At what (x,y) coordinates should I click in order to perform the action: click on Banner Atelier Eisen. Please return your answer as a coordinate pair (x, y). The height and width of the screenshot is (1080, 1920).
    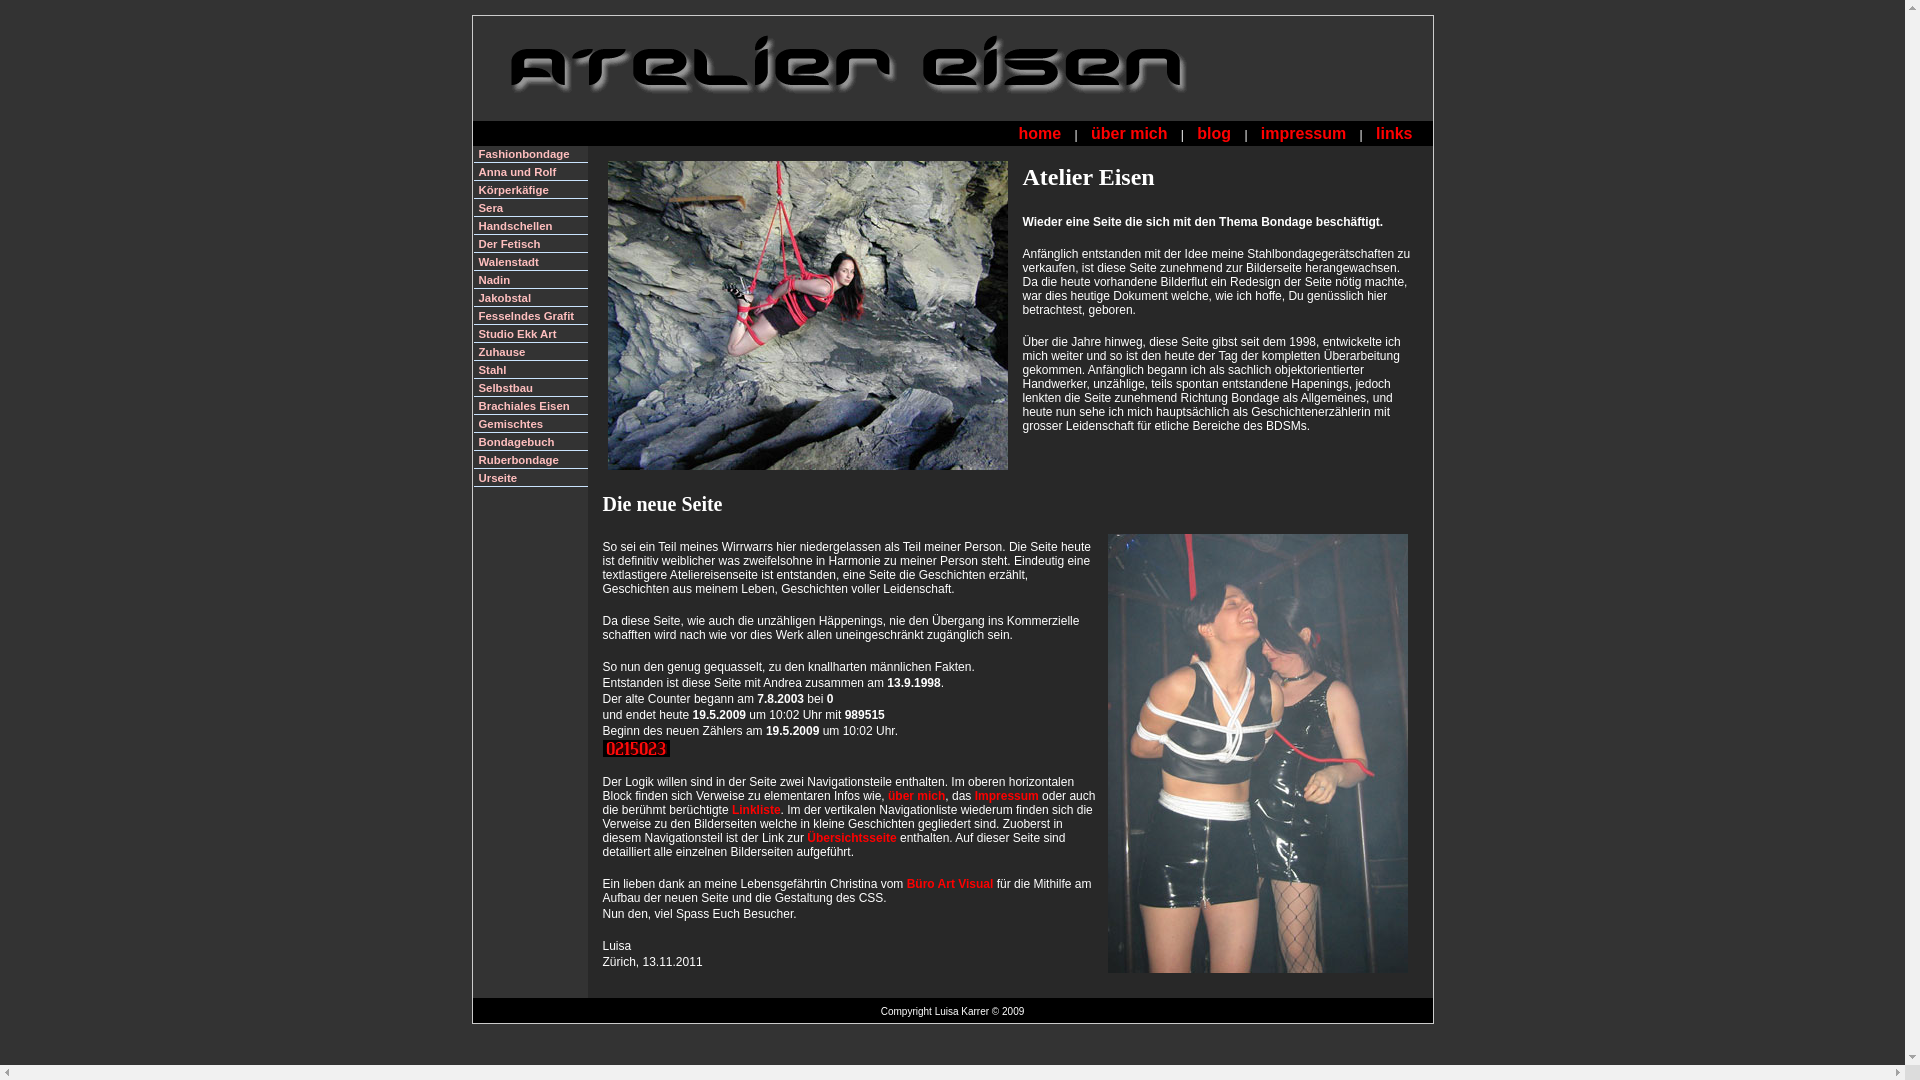
    Looking at the image, I should click on (872, 64).